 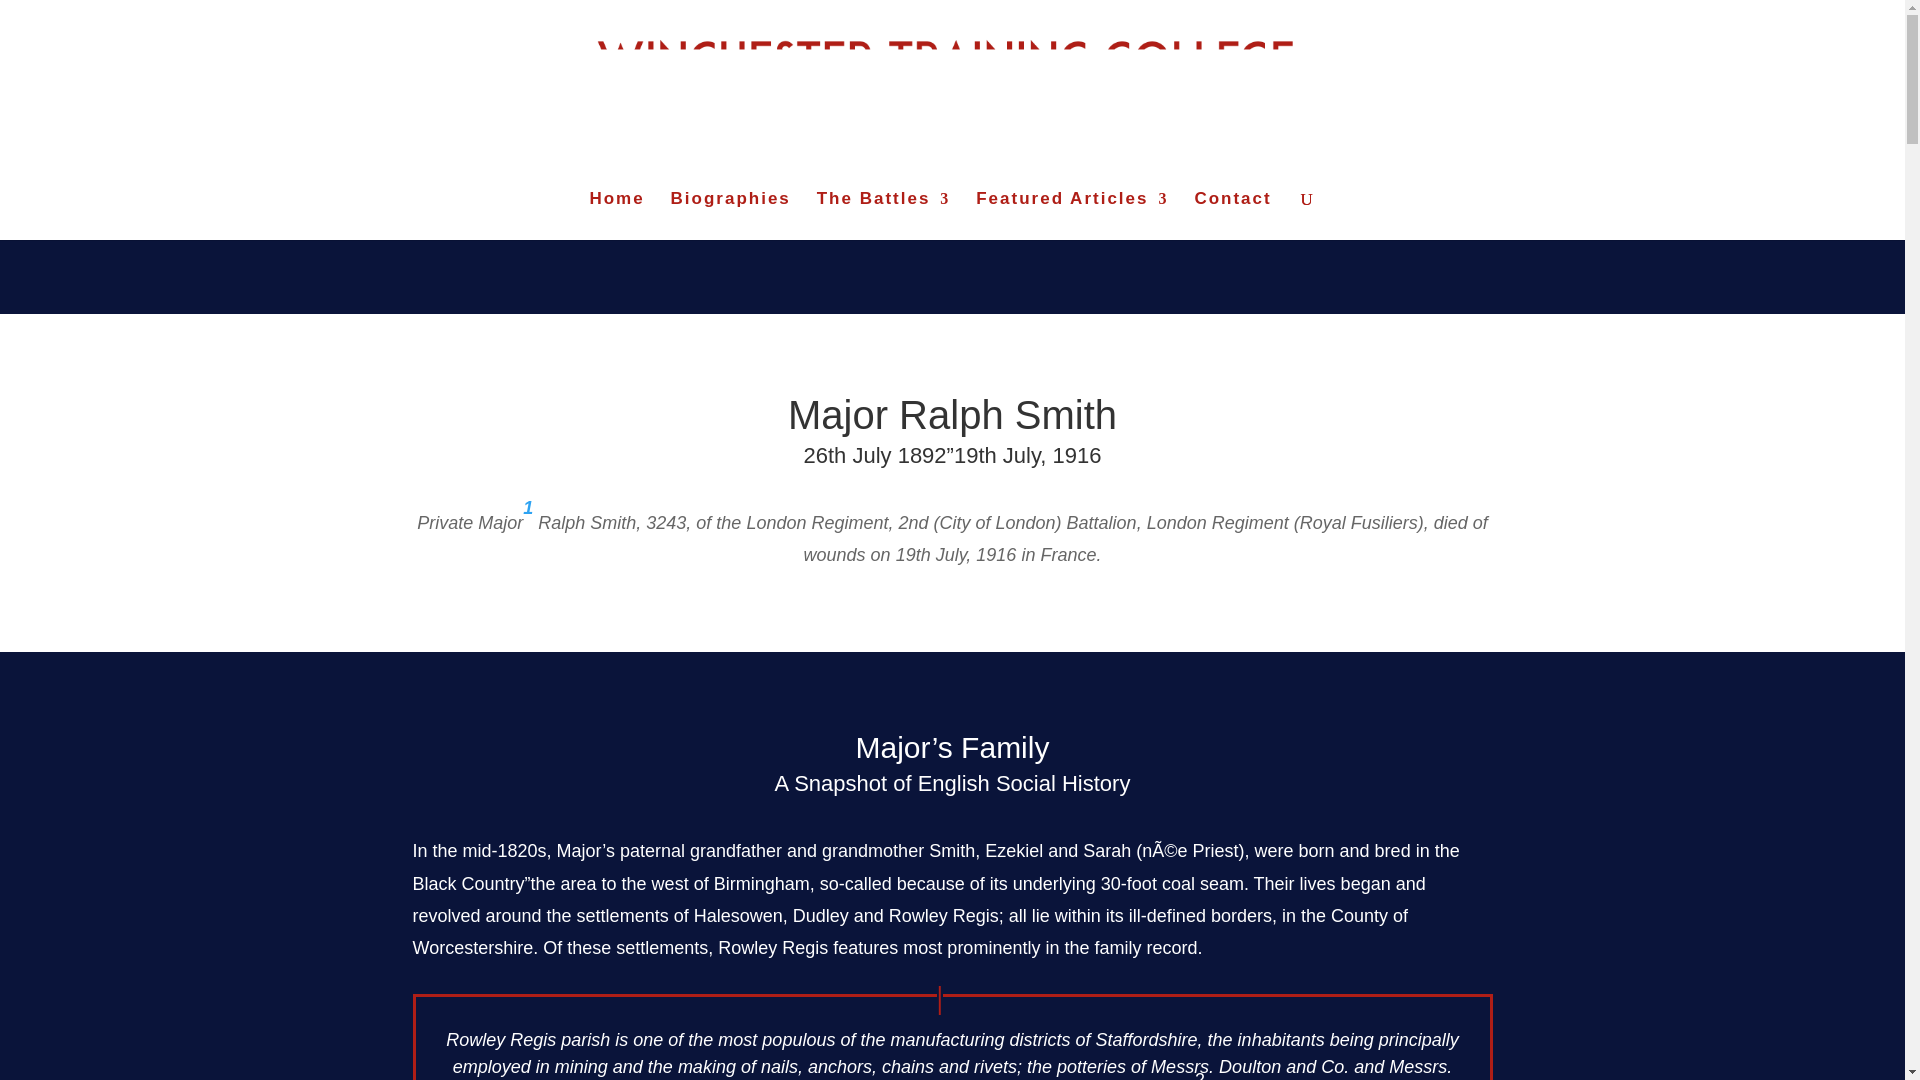 I want to click on Home, so click(x=616, y=216).